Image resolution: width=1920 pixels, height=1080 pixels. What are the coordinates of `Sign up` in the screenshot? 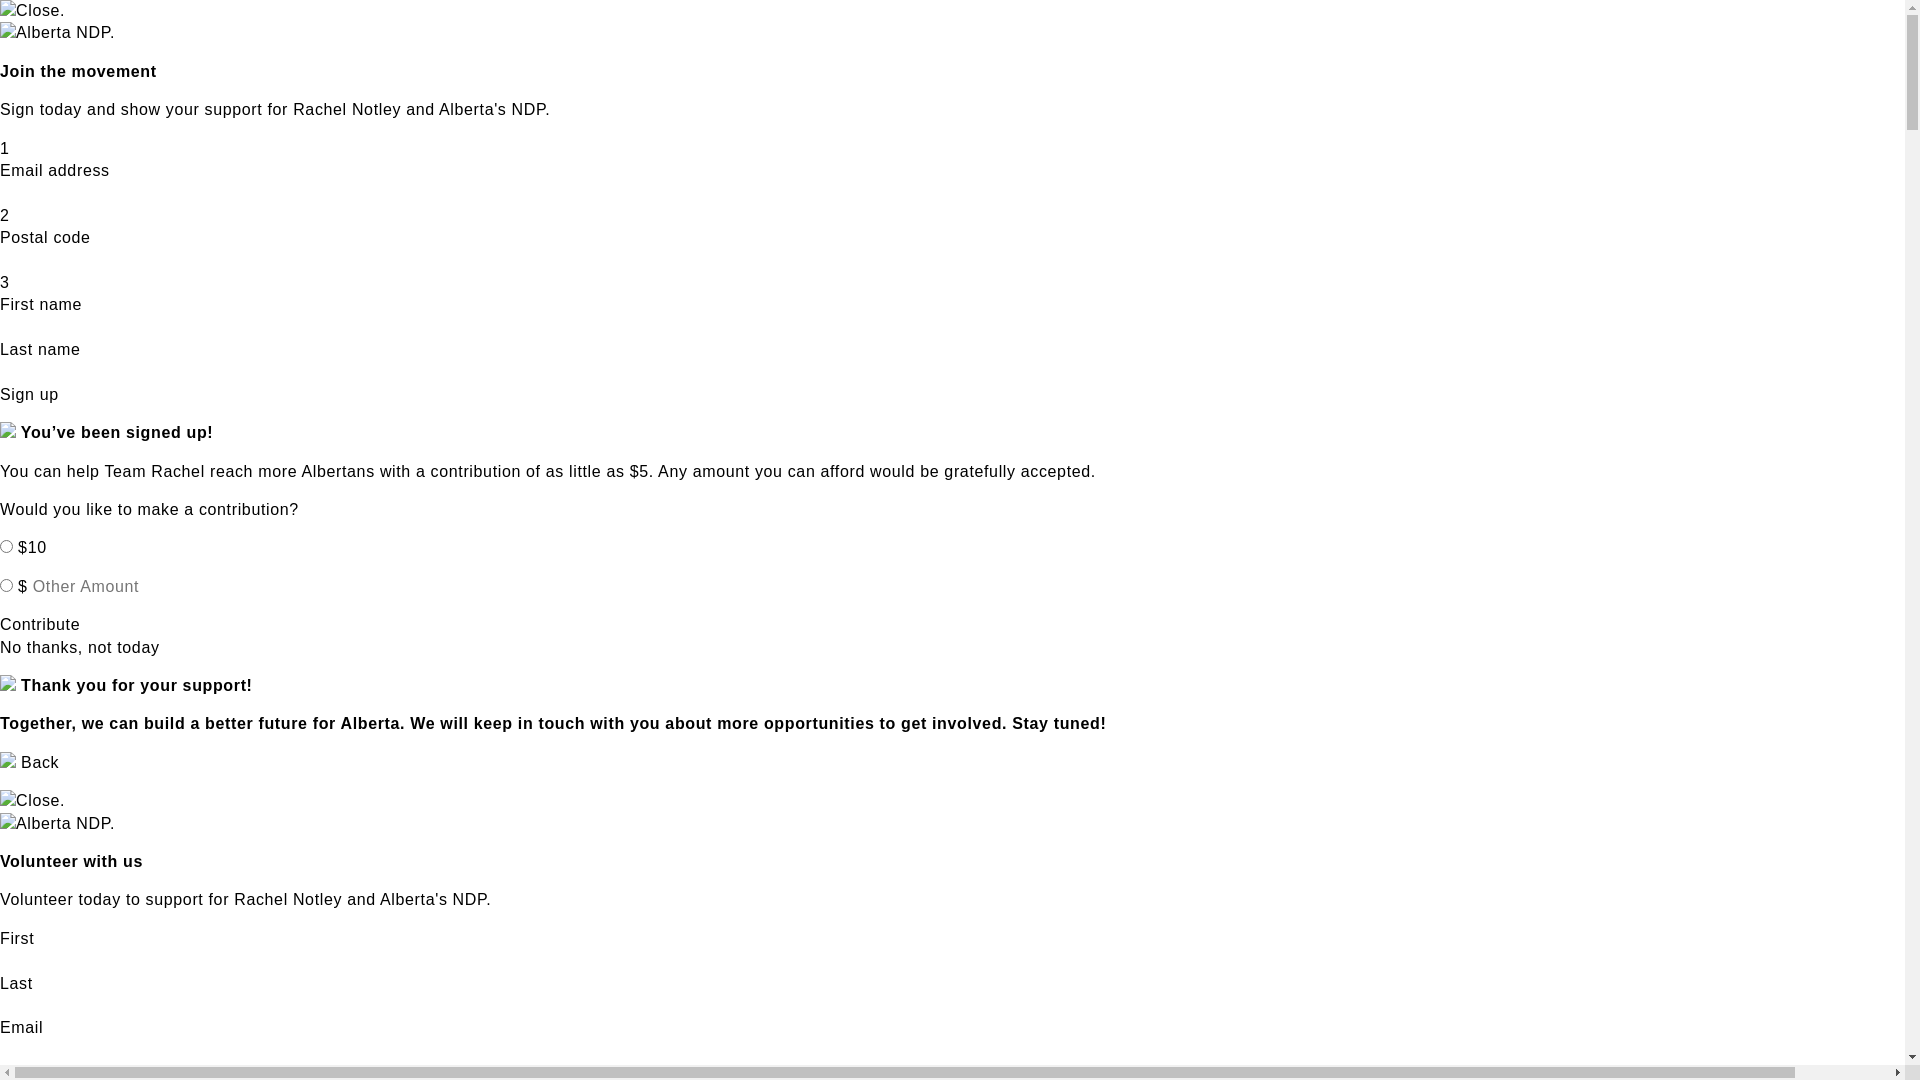 It's located at (30, 394).